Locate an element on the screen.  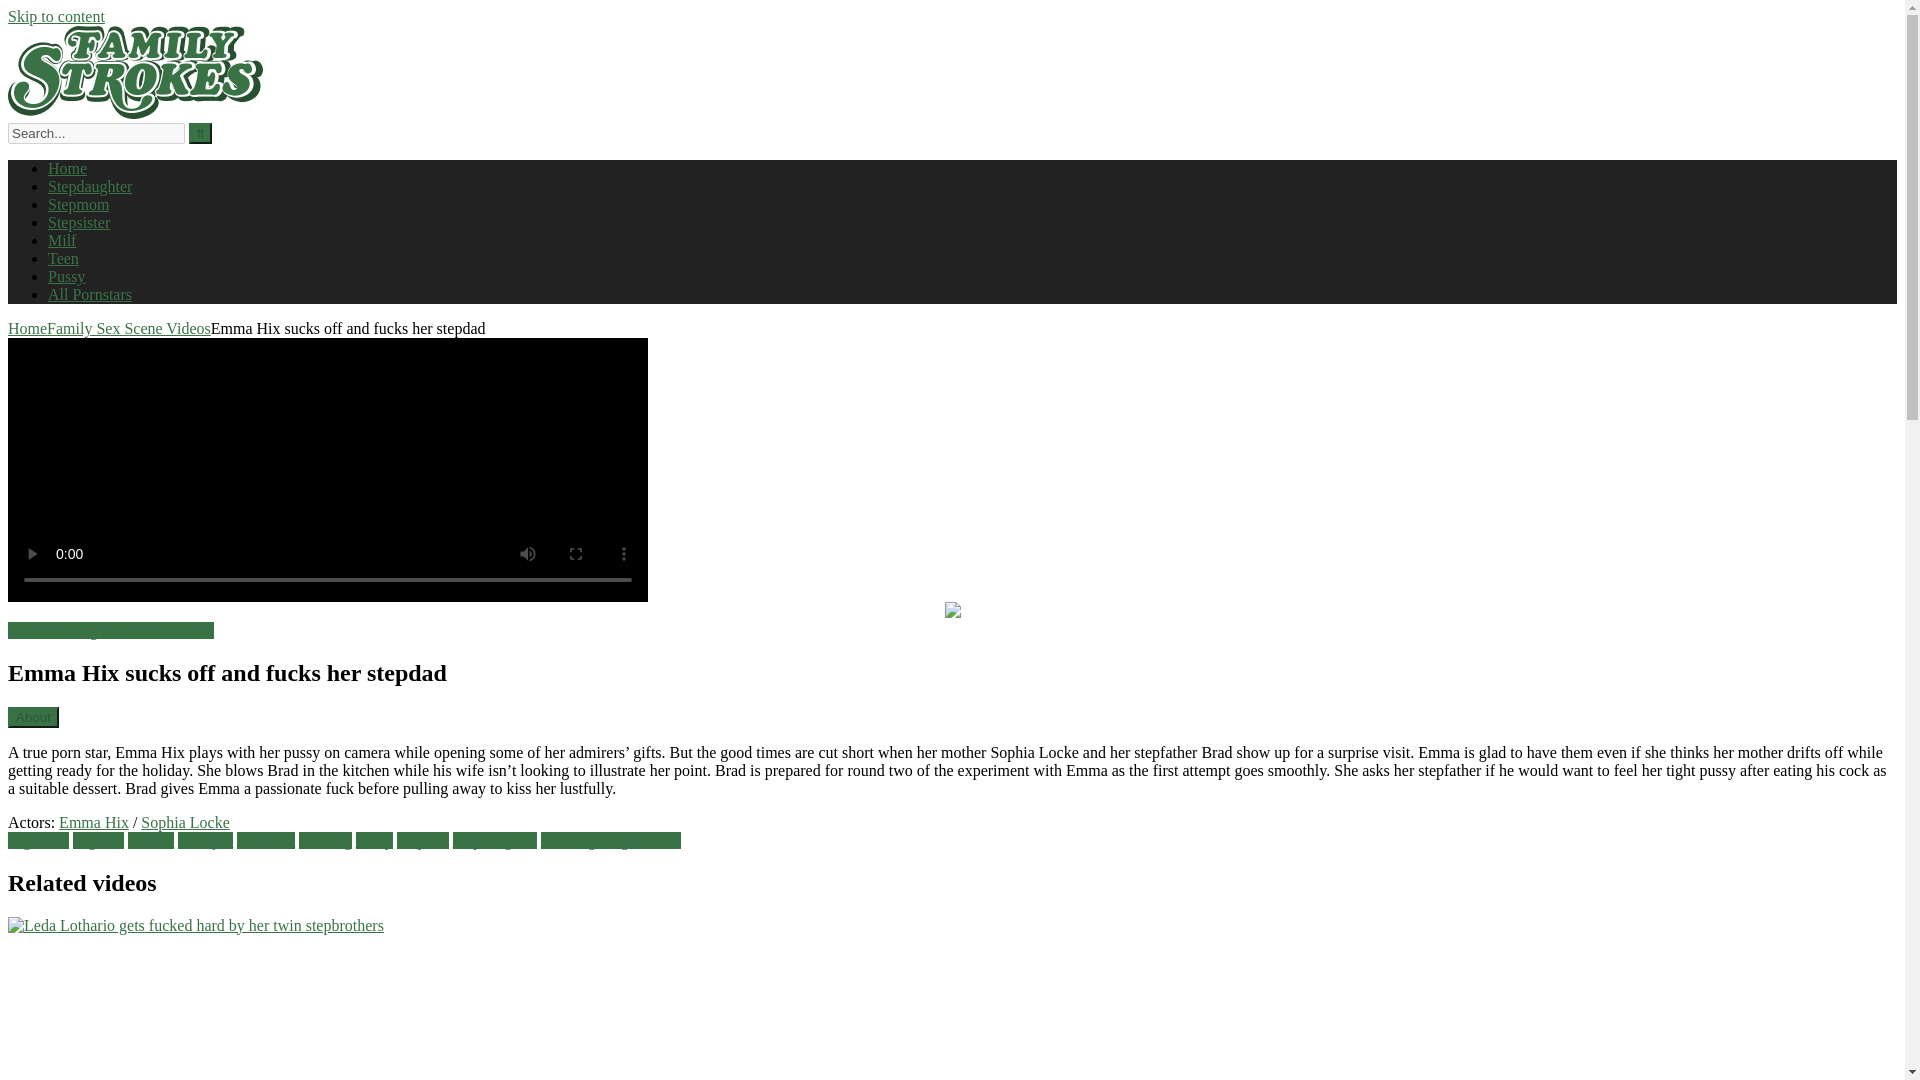
Sophia Locke is located at coordinates (184, 822).